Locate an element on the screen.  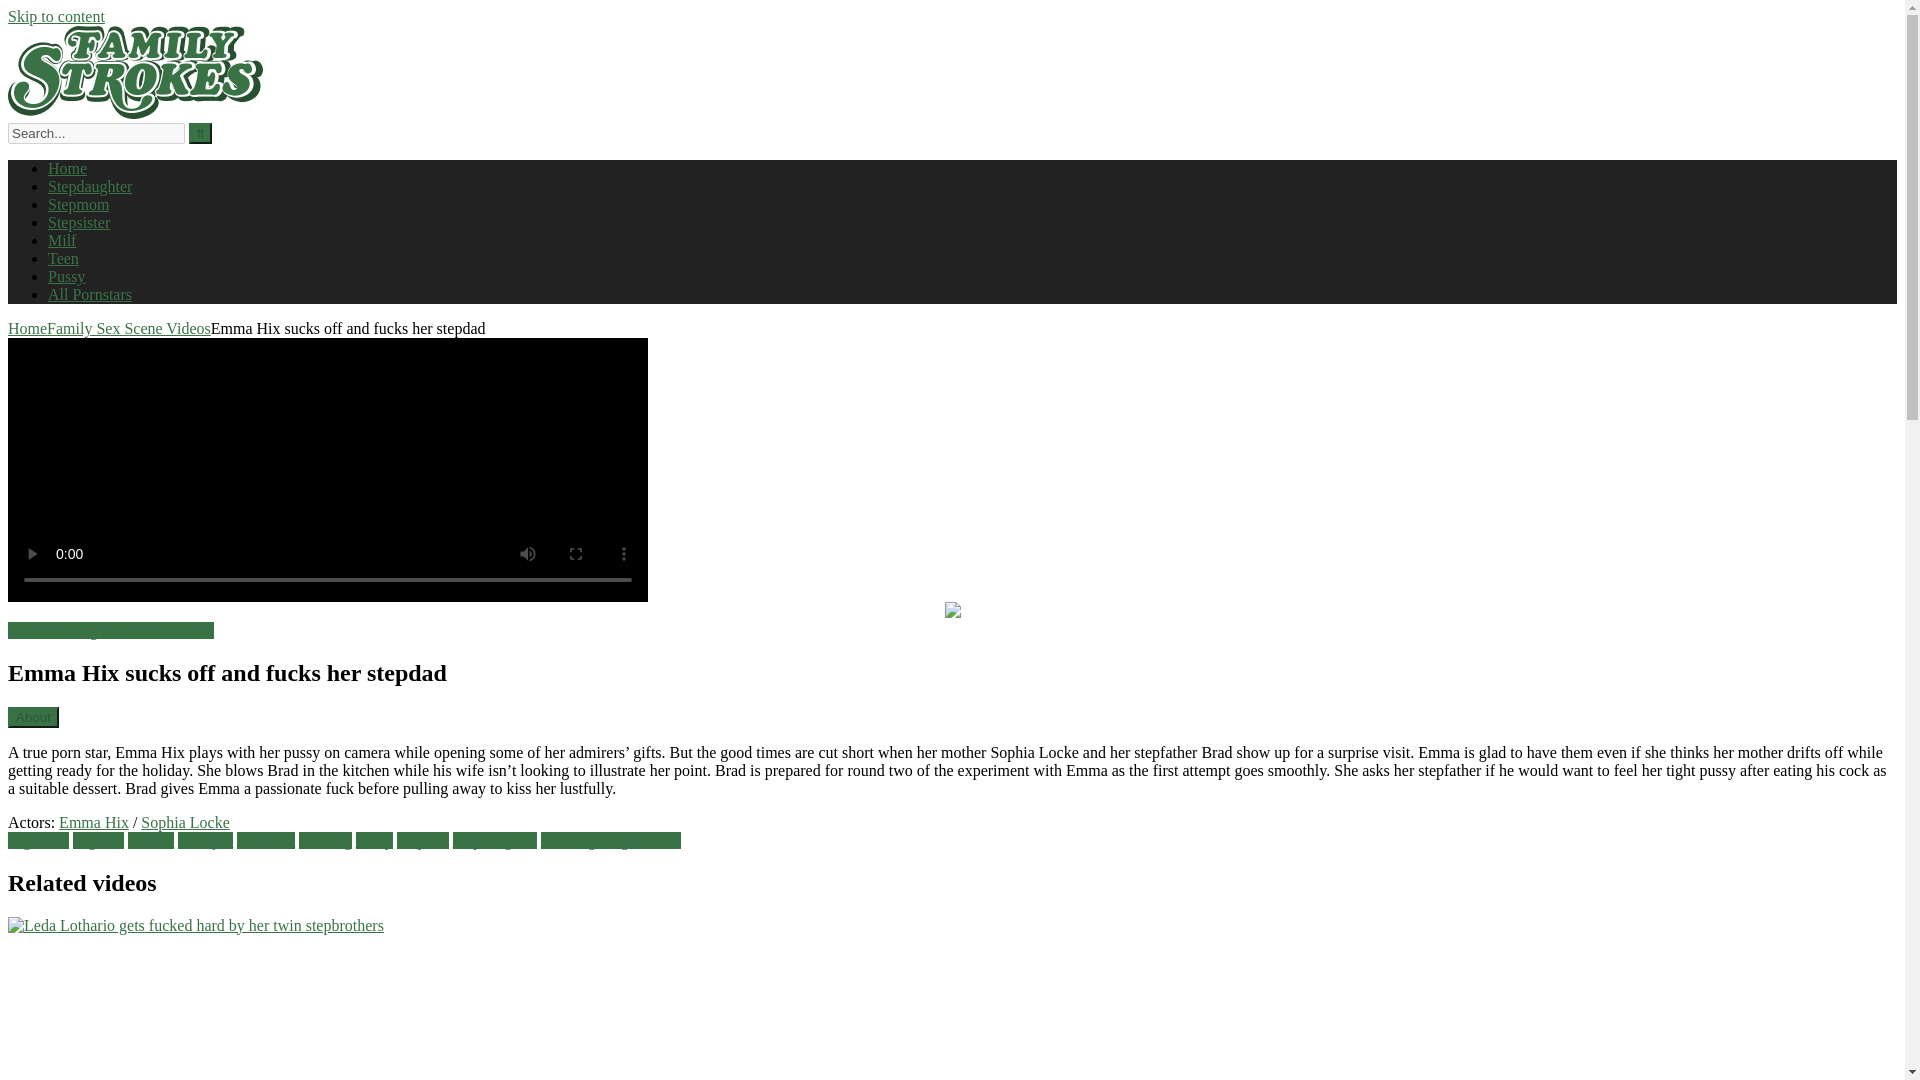
Sophia Locke is located at coordinates (184, 822).